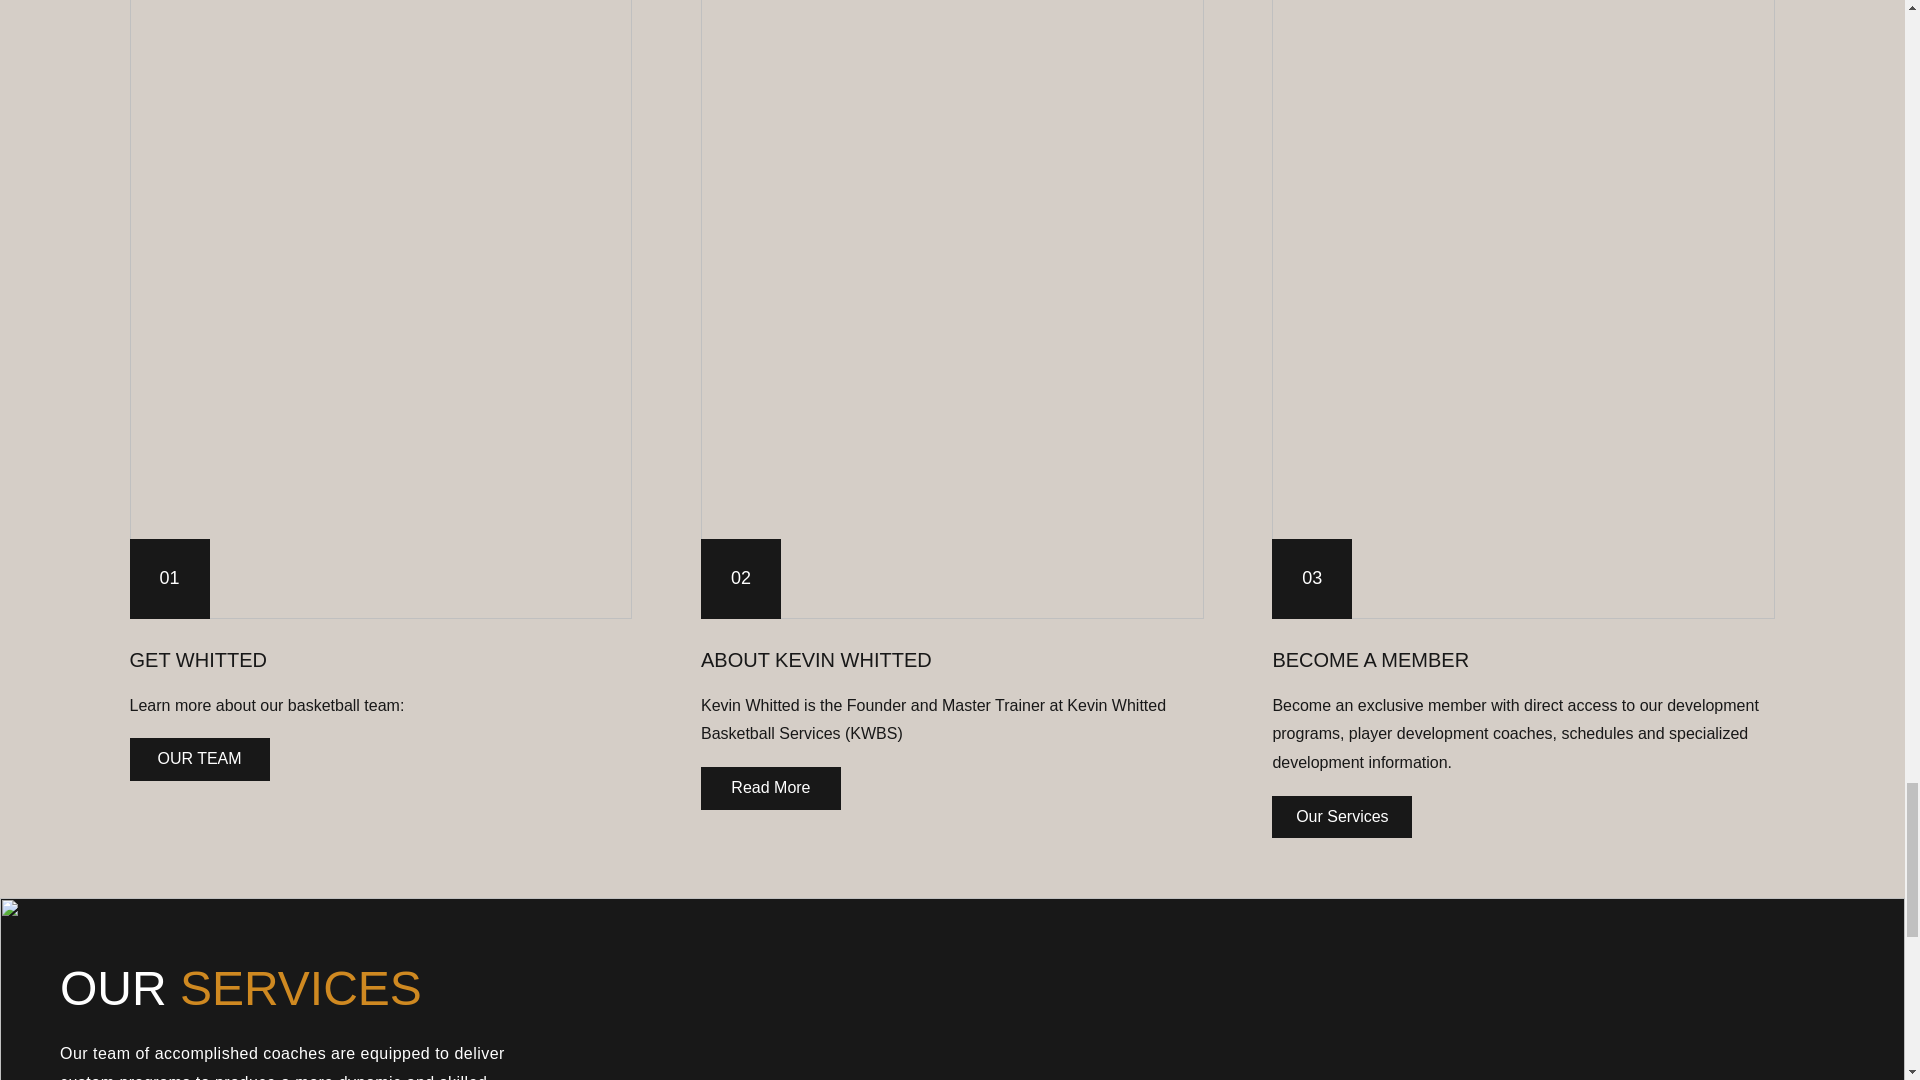 This screenshot has width=1920, height=1080. What do you see at coordinates (770, 787) in the screenshot?
I see `Read More` at bounding box center [770, 787].